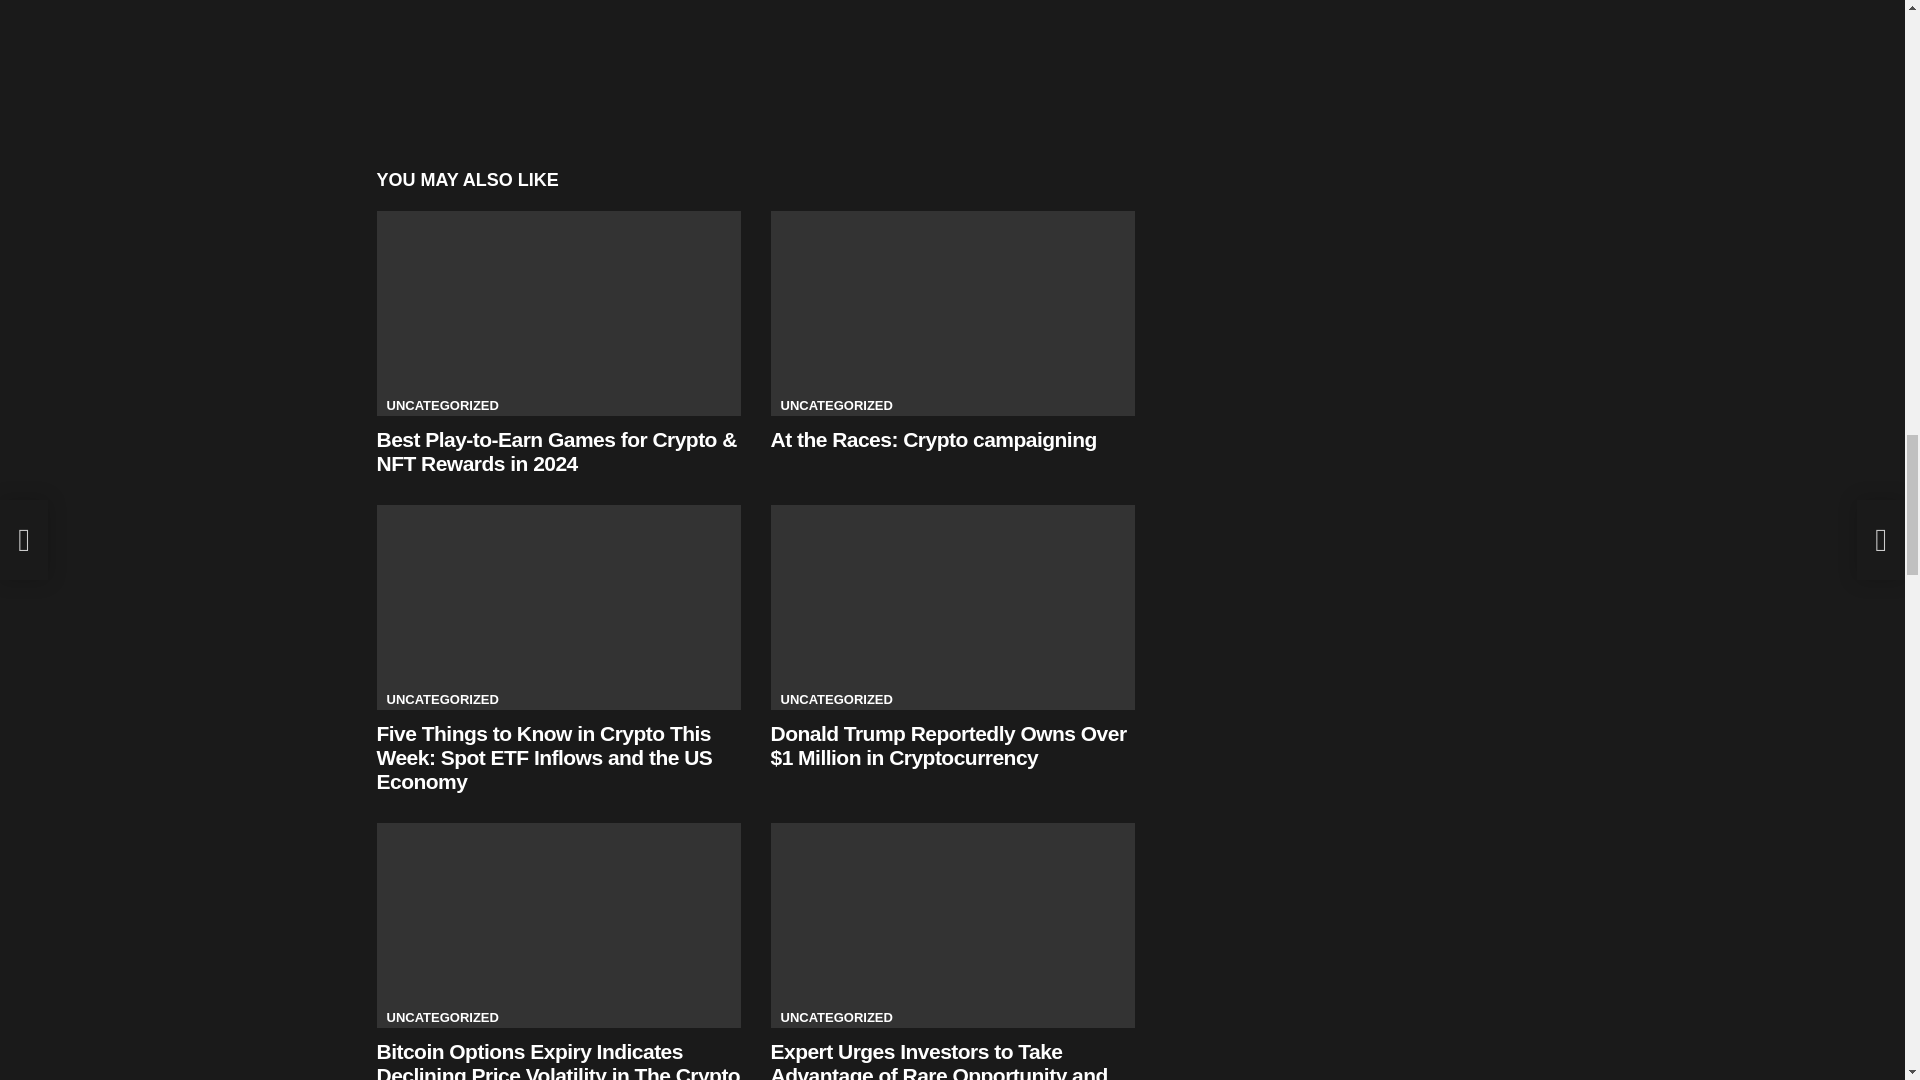  I want to click on At the Races: Crypto campaigning, so click(952, 312).